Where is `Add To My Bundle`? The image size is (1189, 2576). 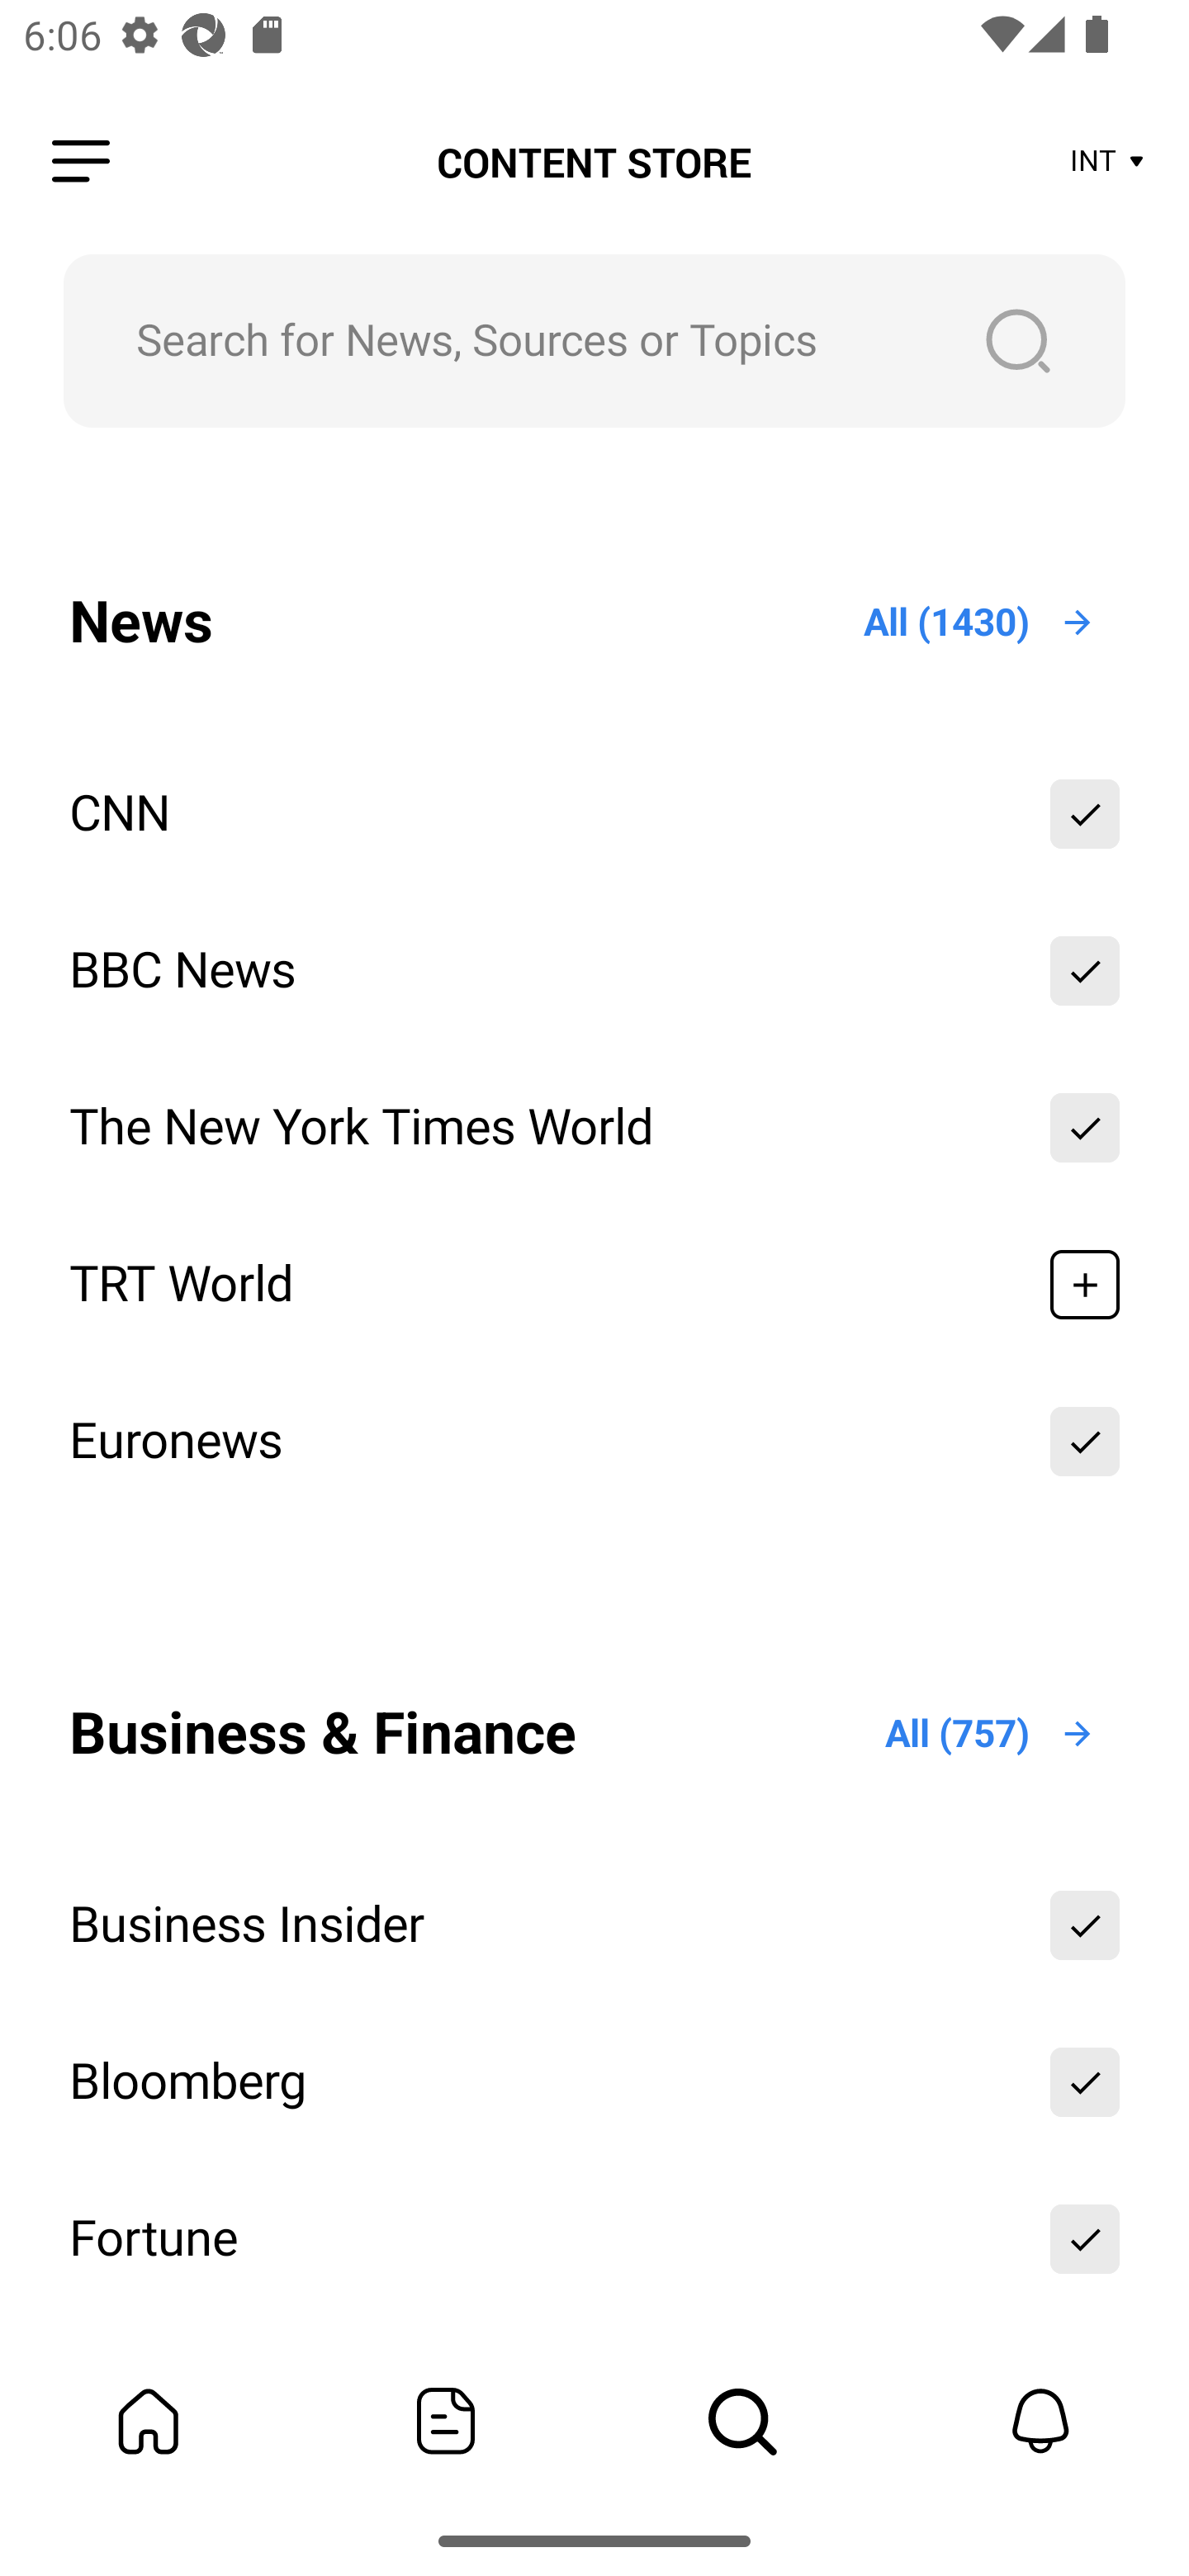 Add To My Bundle is located at coordinates (1085, 1442).